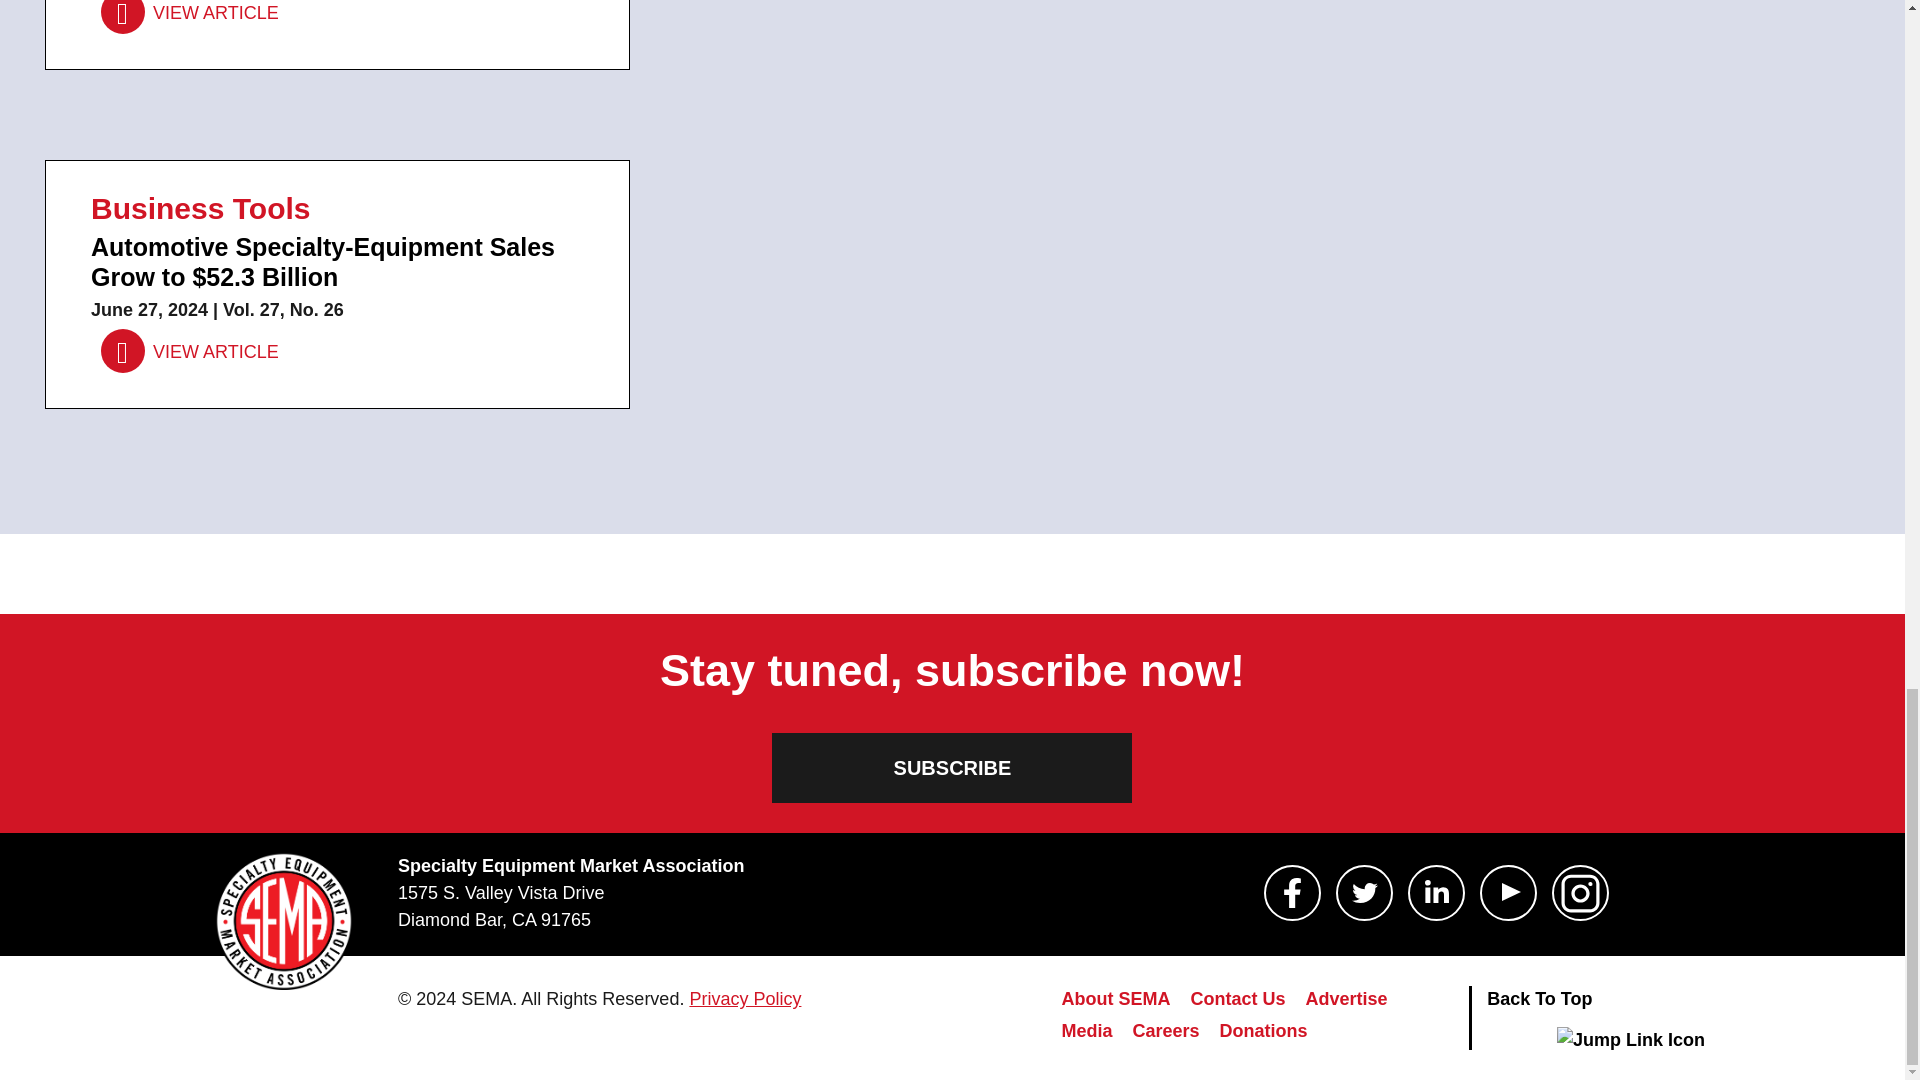 This screenshot has height=1080, width=1920. I want to click on VIEW ARTICLE, so click(190, 16).